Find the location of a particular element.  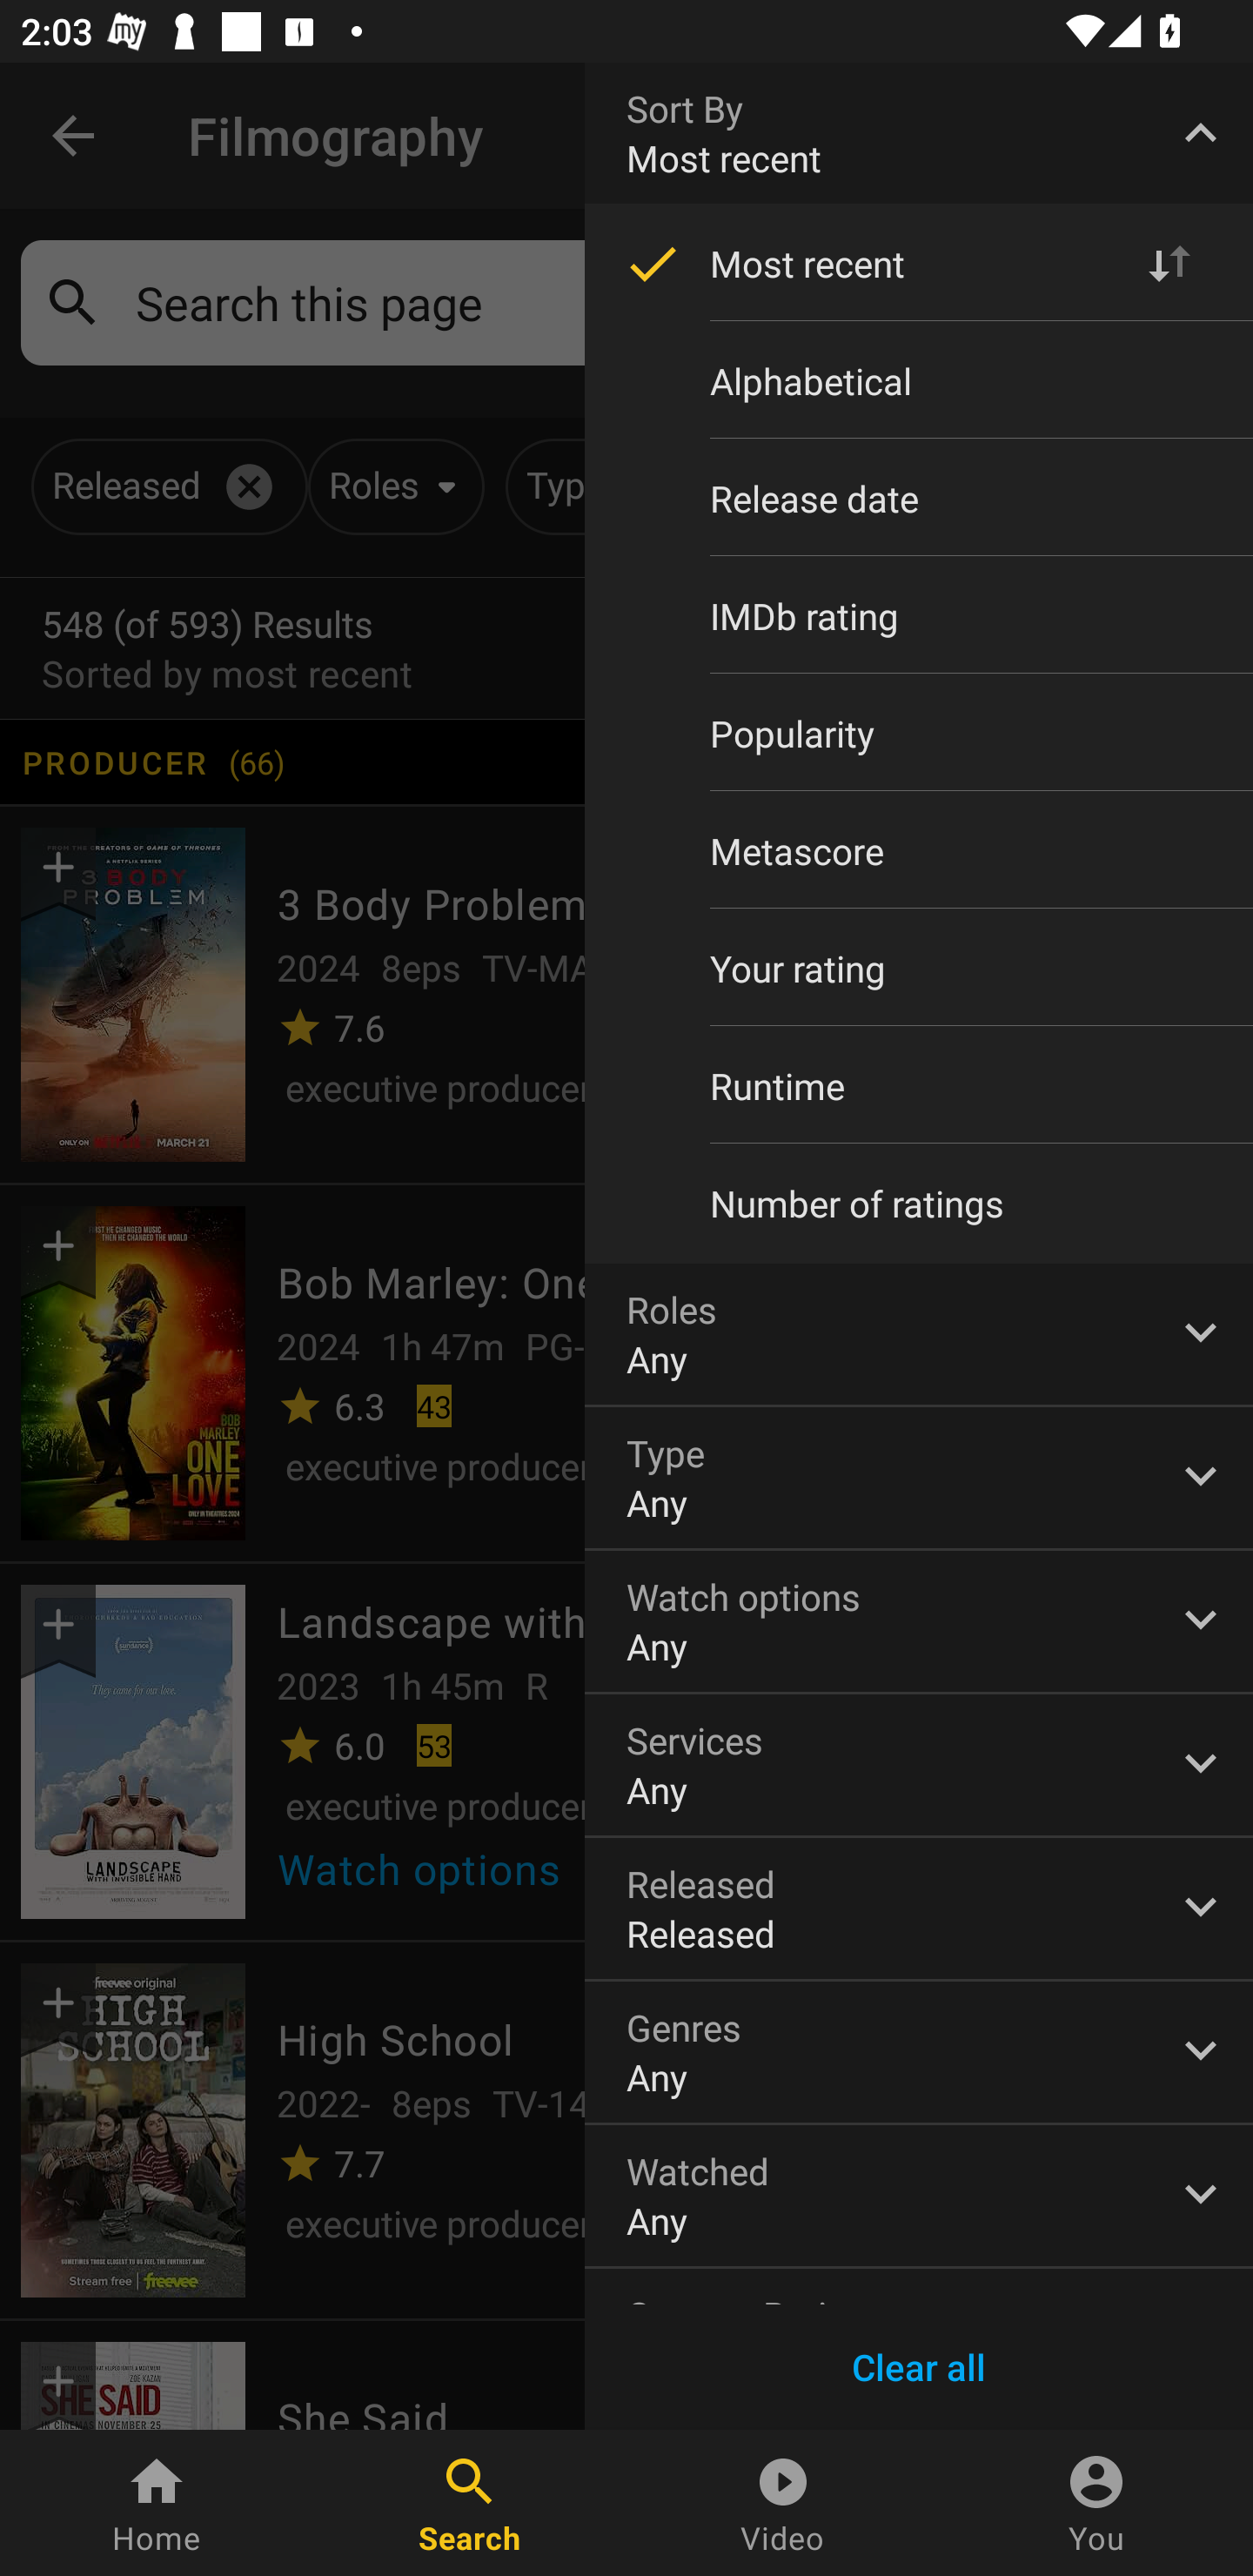

Video is located at coordinates (783, 2503).